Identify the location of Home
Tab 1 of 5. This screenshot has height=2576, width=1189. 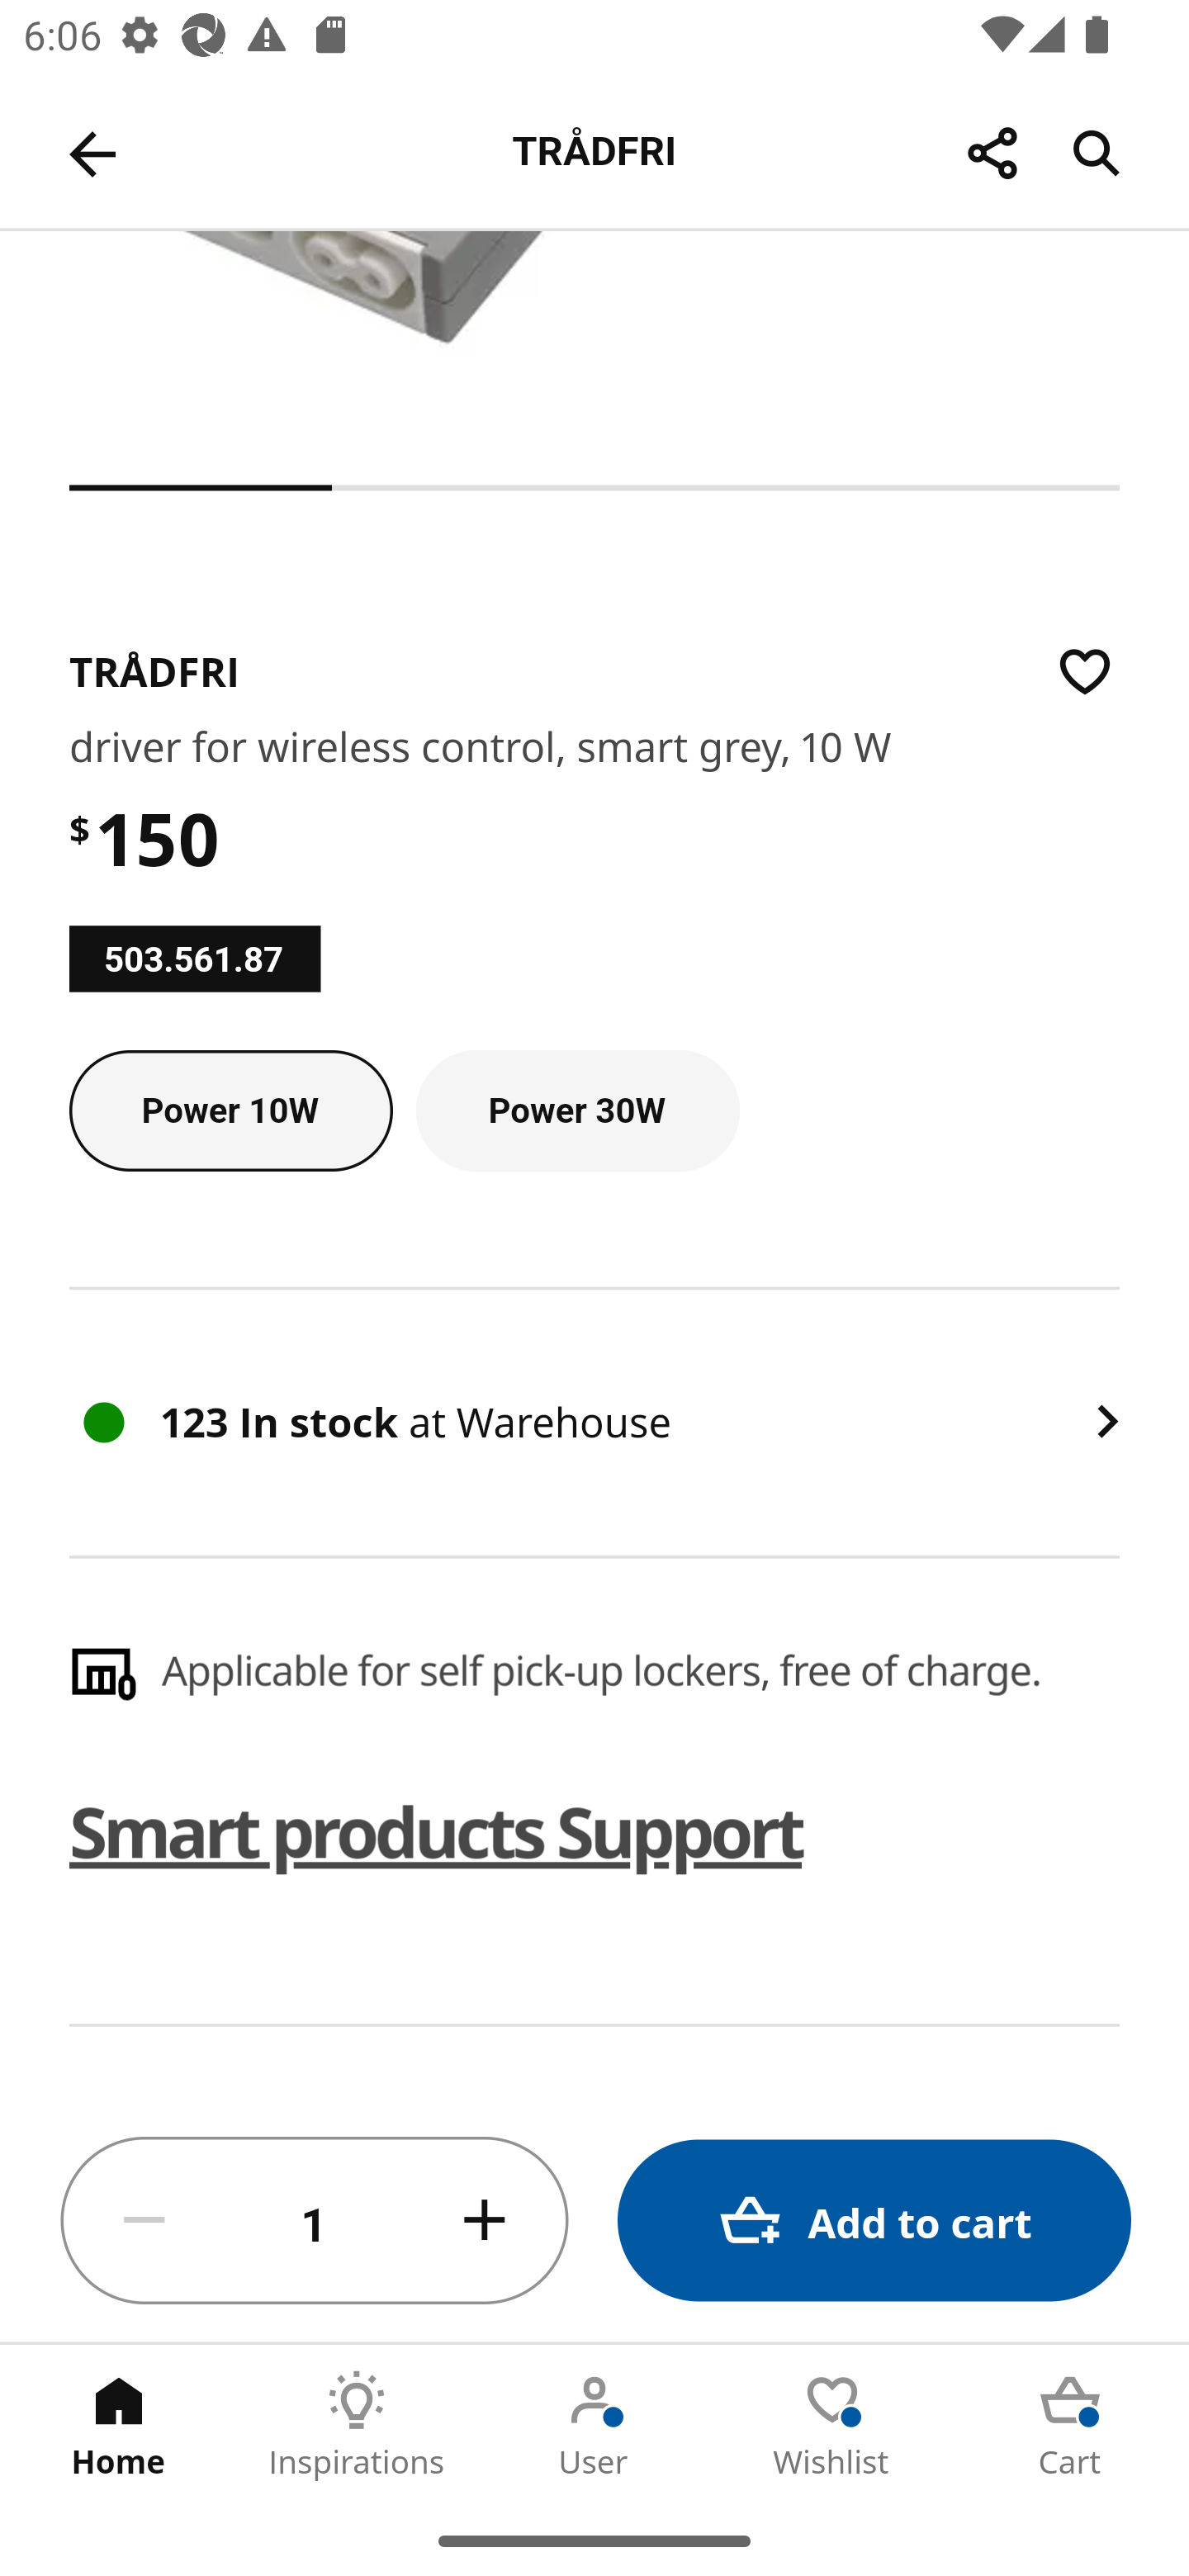
(119, 2425).